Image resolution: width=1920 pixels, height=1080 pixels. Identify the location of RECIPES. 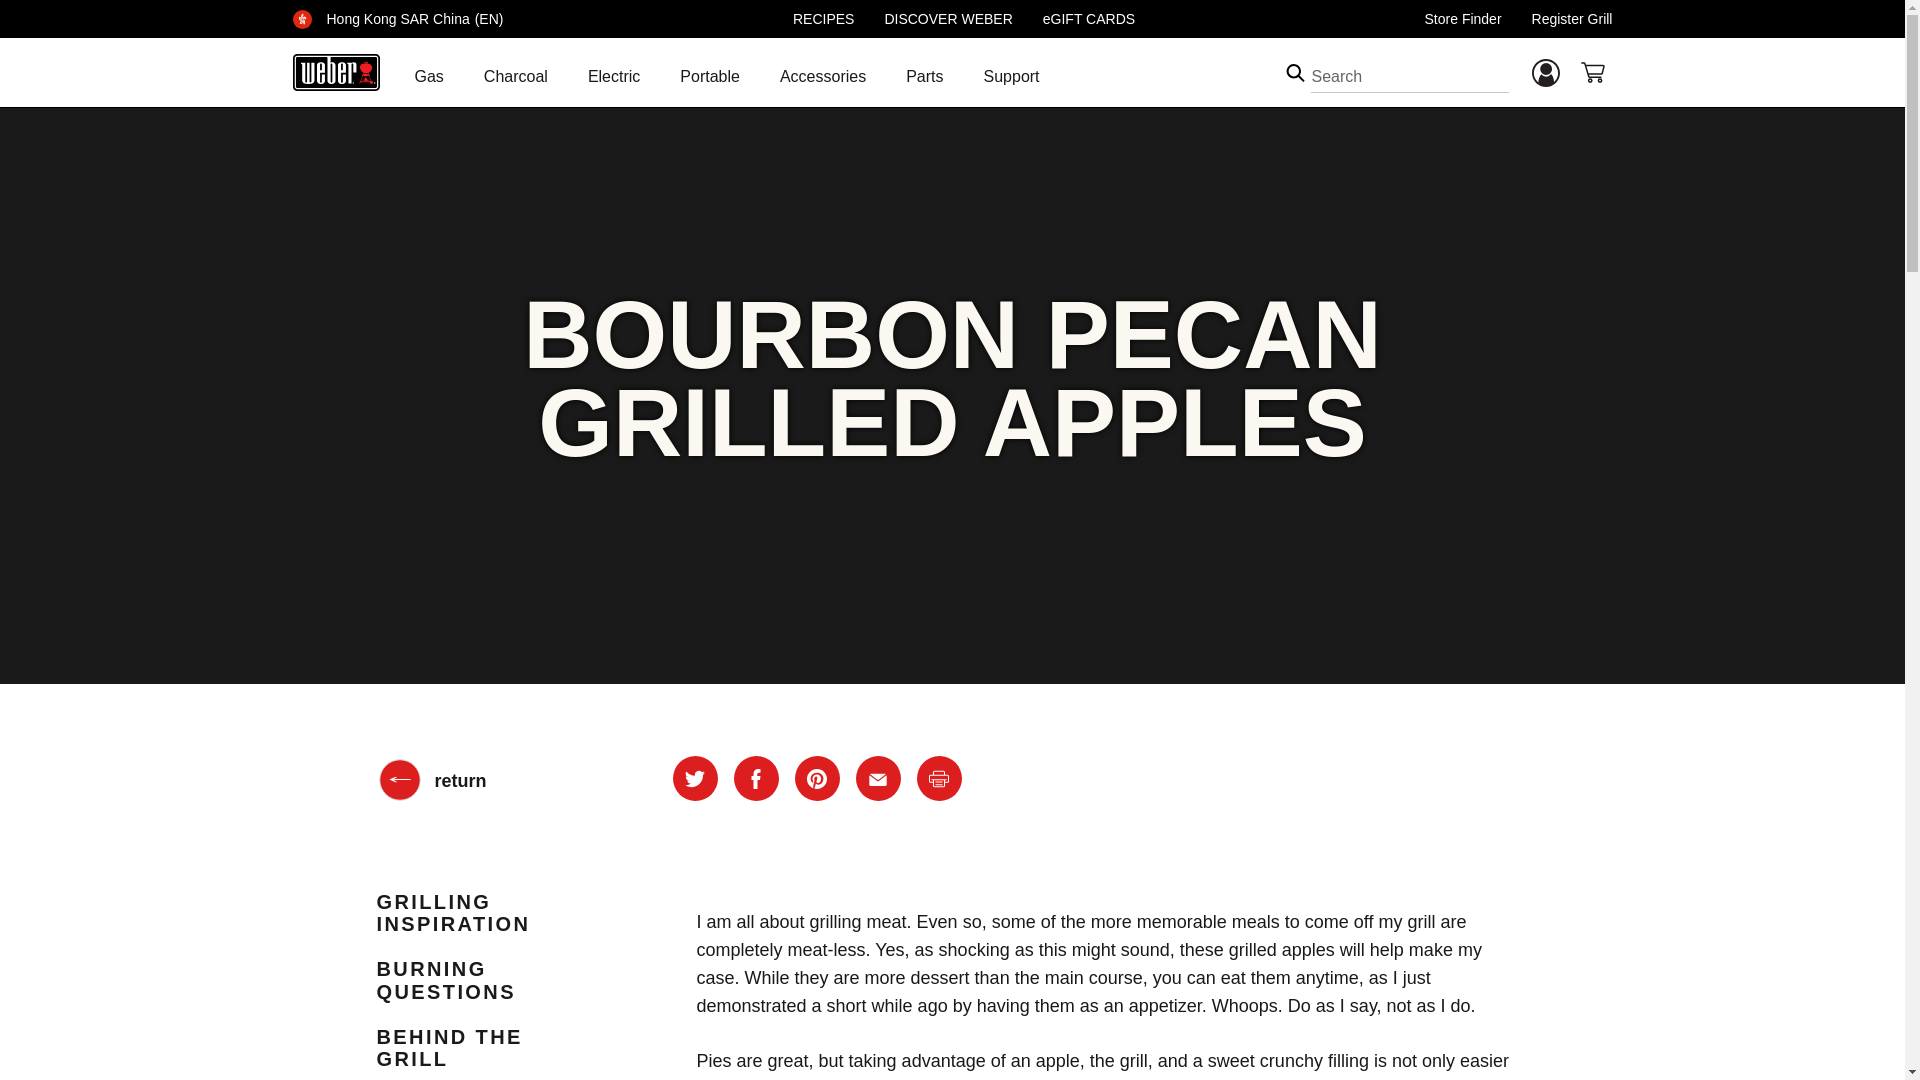
(823, 18).